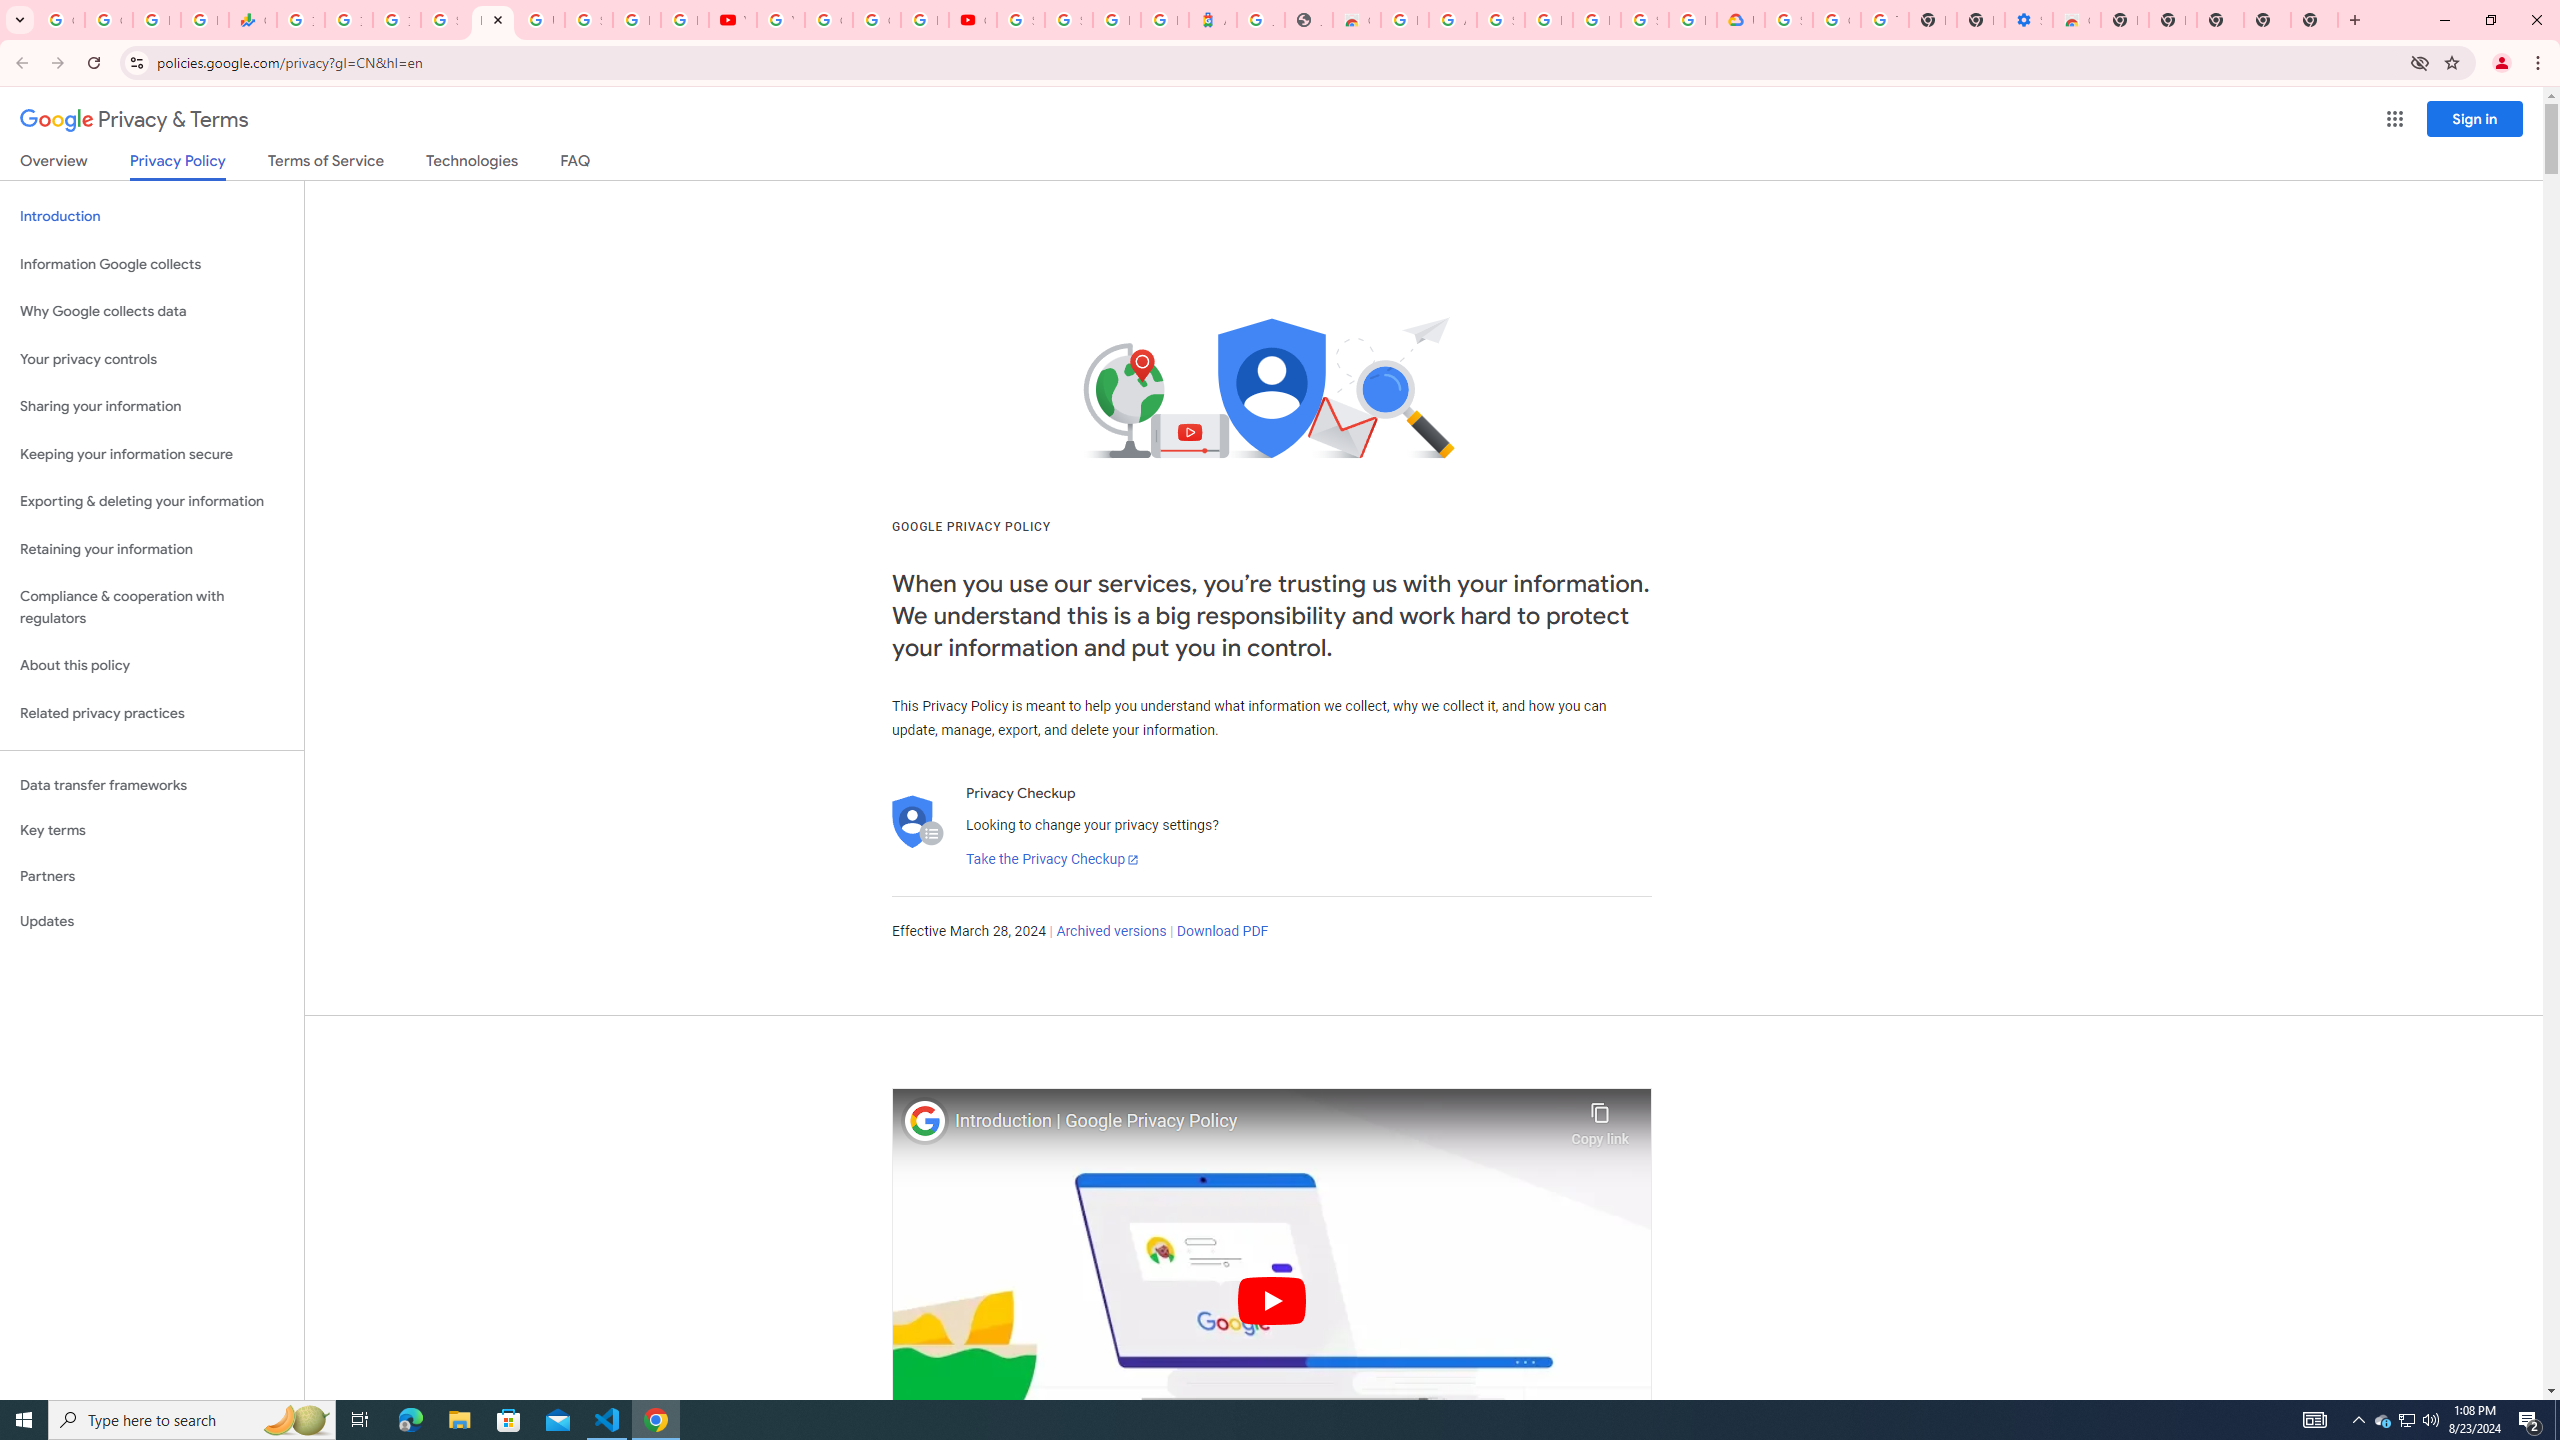  I want to click on Introduction | Google Privacy Policy, so click(1258, 1121).